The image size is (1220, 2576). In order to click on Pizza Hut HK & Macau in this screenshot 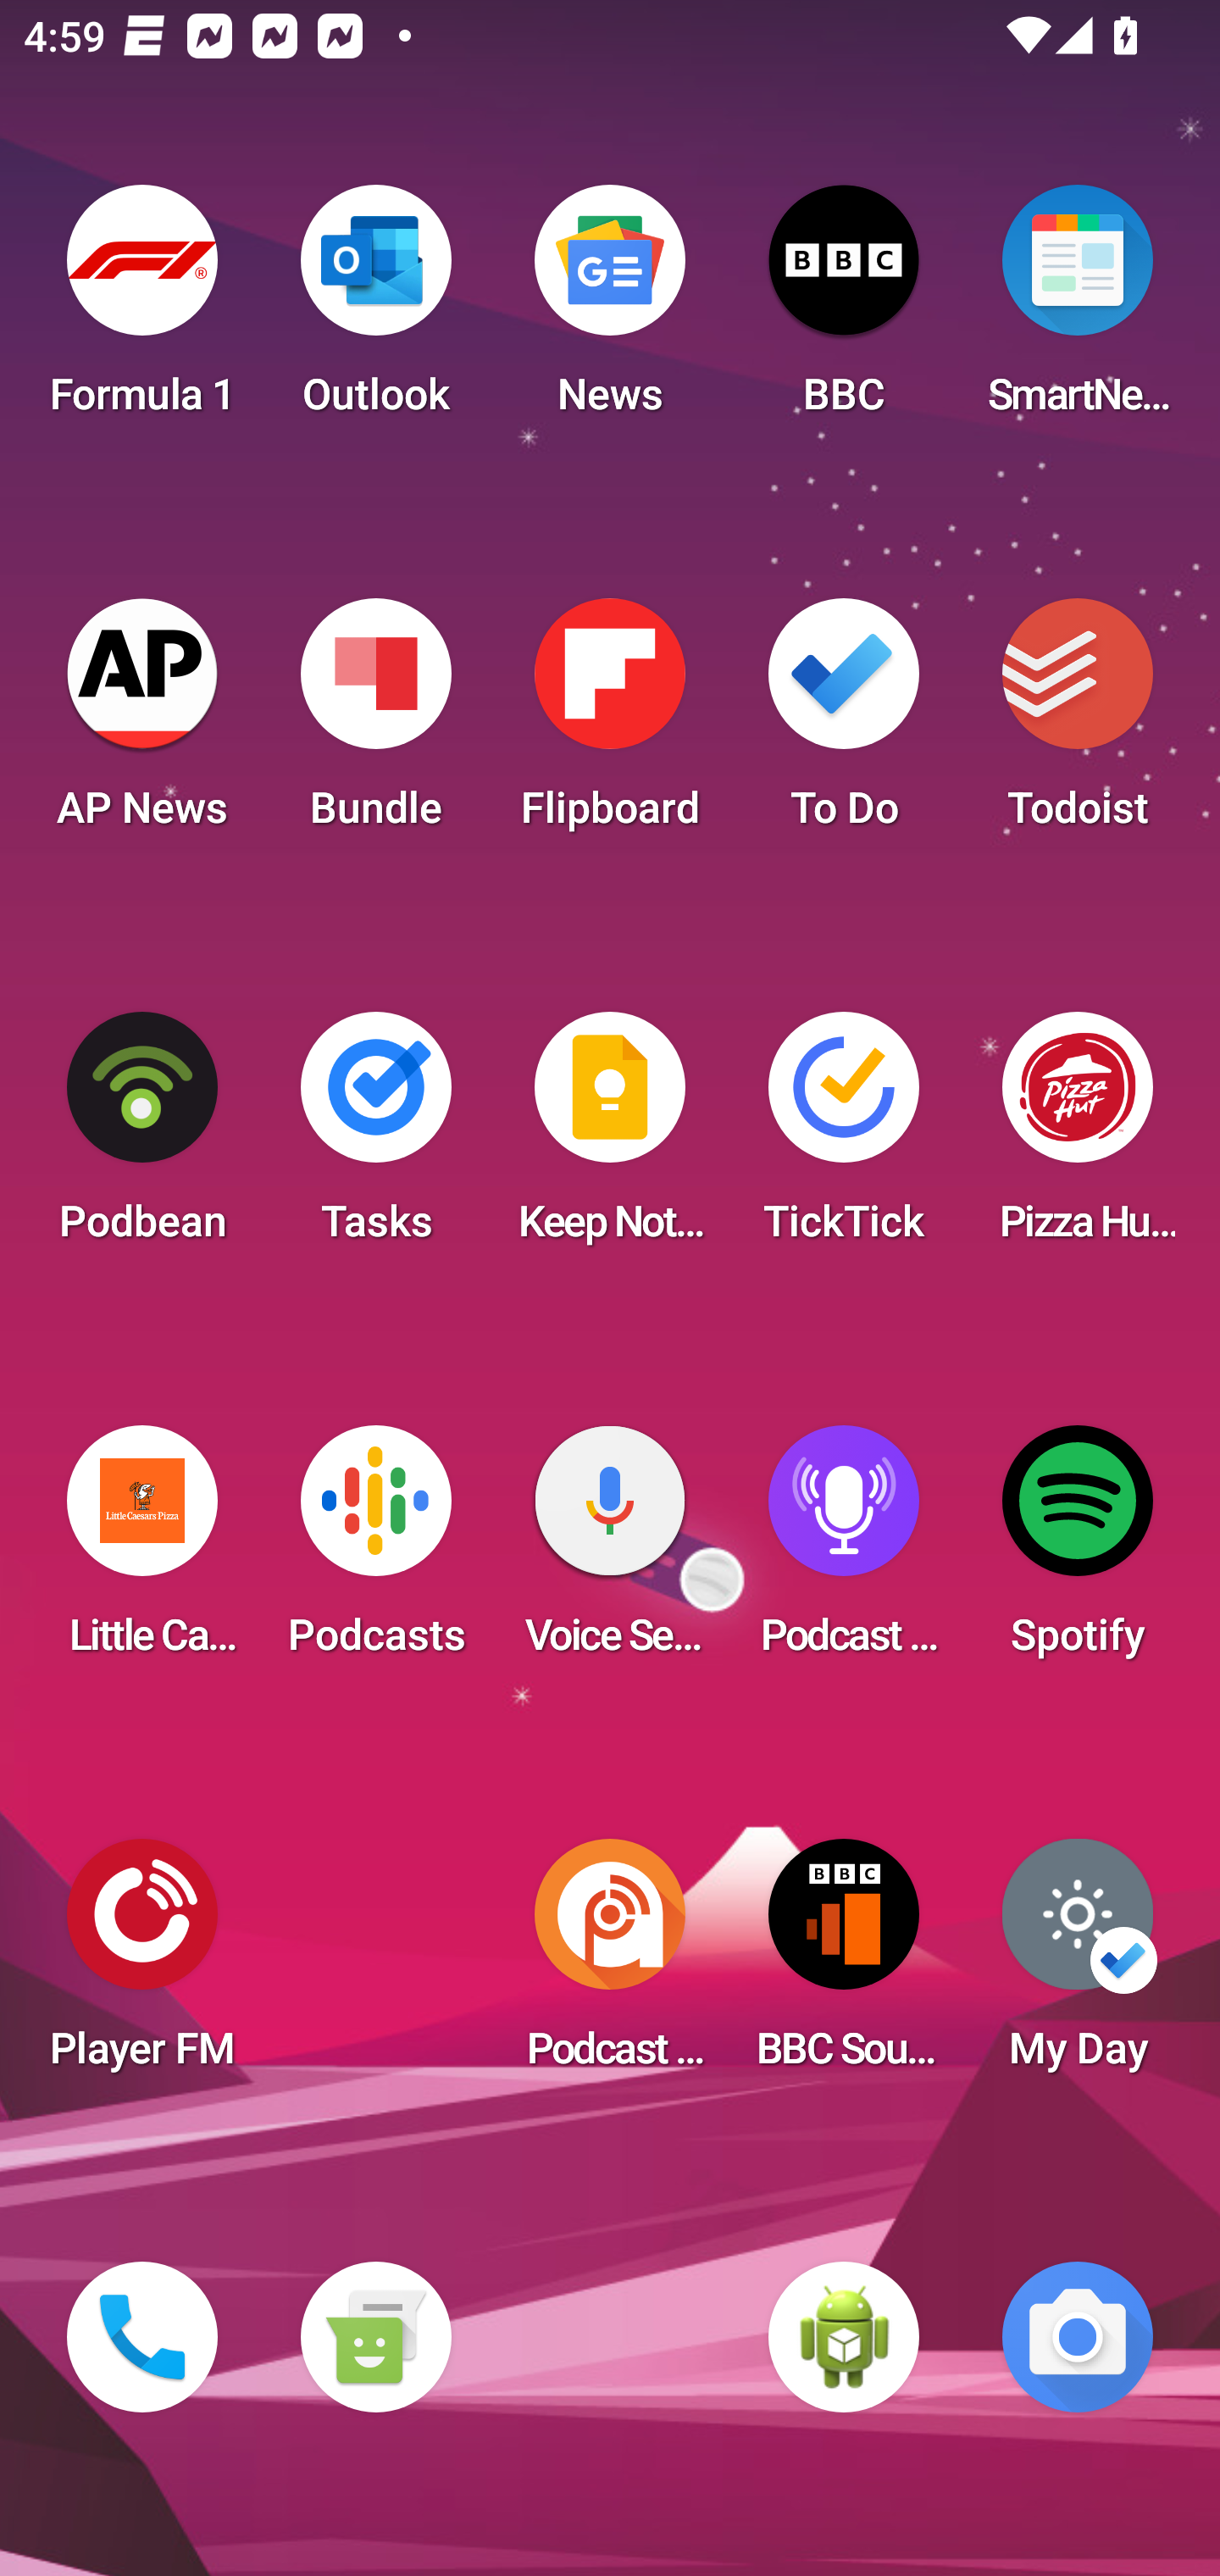, I will do `click(1078, 1137)`.